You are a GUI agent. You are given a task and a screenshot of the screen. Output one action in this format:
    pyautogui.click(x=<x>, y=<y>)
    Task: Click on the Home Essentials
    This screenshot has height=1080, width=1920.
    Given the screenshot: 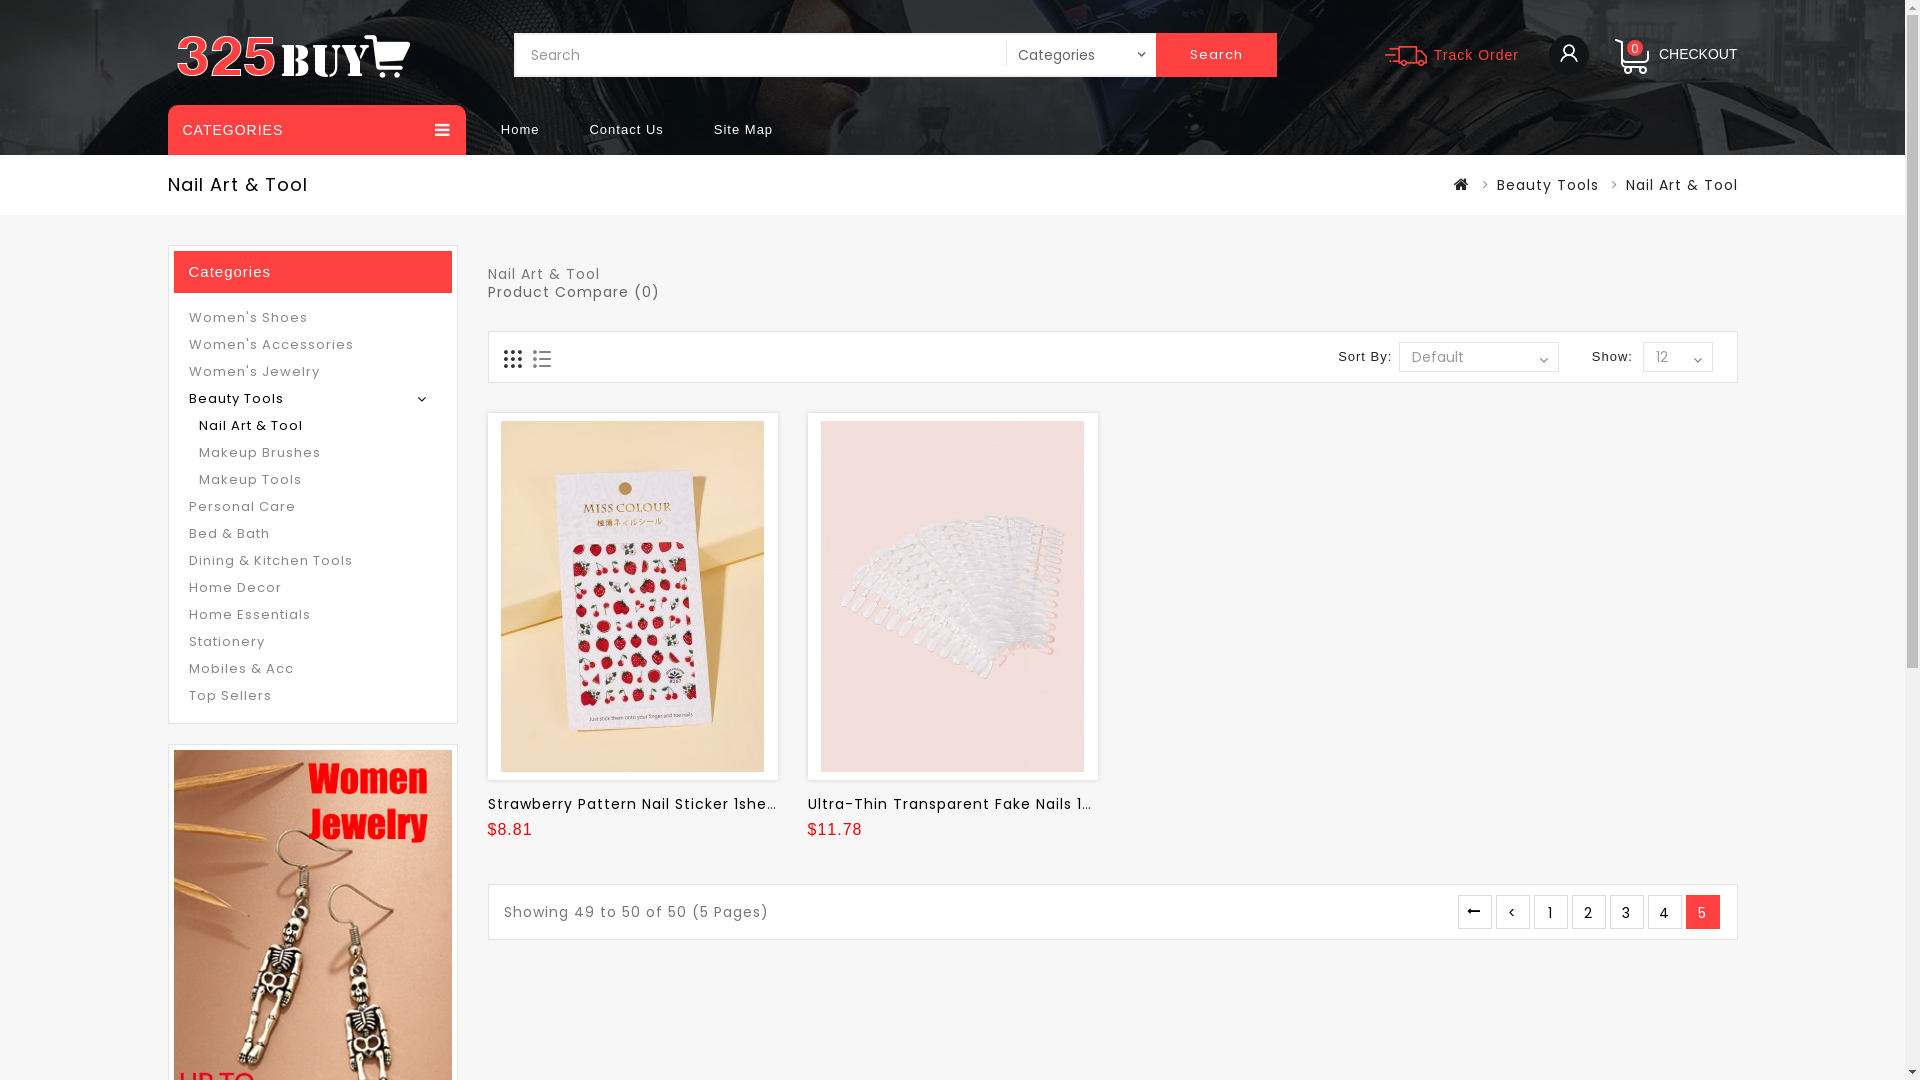 What is the action you would take?
    pyautogui.click(x=312, y=614)
    